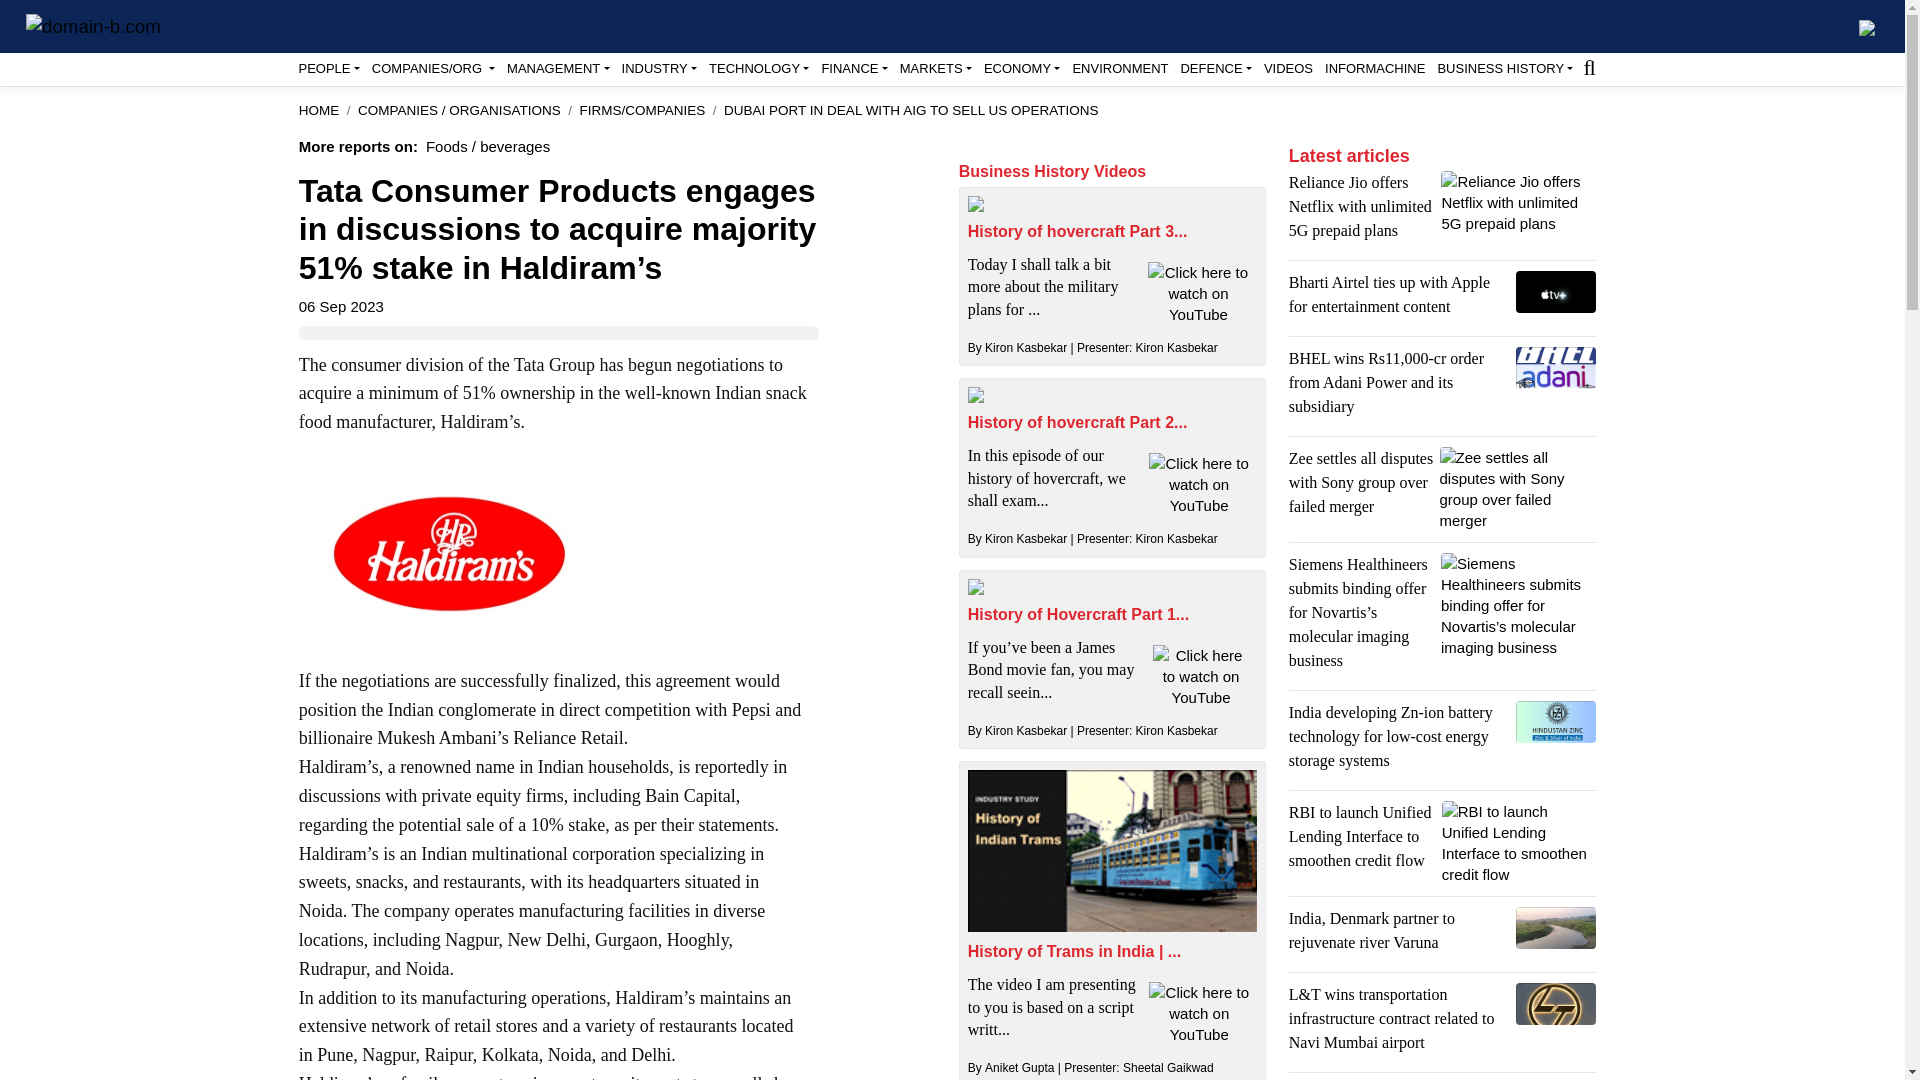  What do you see at coordinates (1201, 676) in the screenshot?
I see `Click here to watch on YouTube` at bounding box center [1201, 676].